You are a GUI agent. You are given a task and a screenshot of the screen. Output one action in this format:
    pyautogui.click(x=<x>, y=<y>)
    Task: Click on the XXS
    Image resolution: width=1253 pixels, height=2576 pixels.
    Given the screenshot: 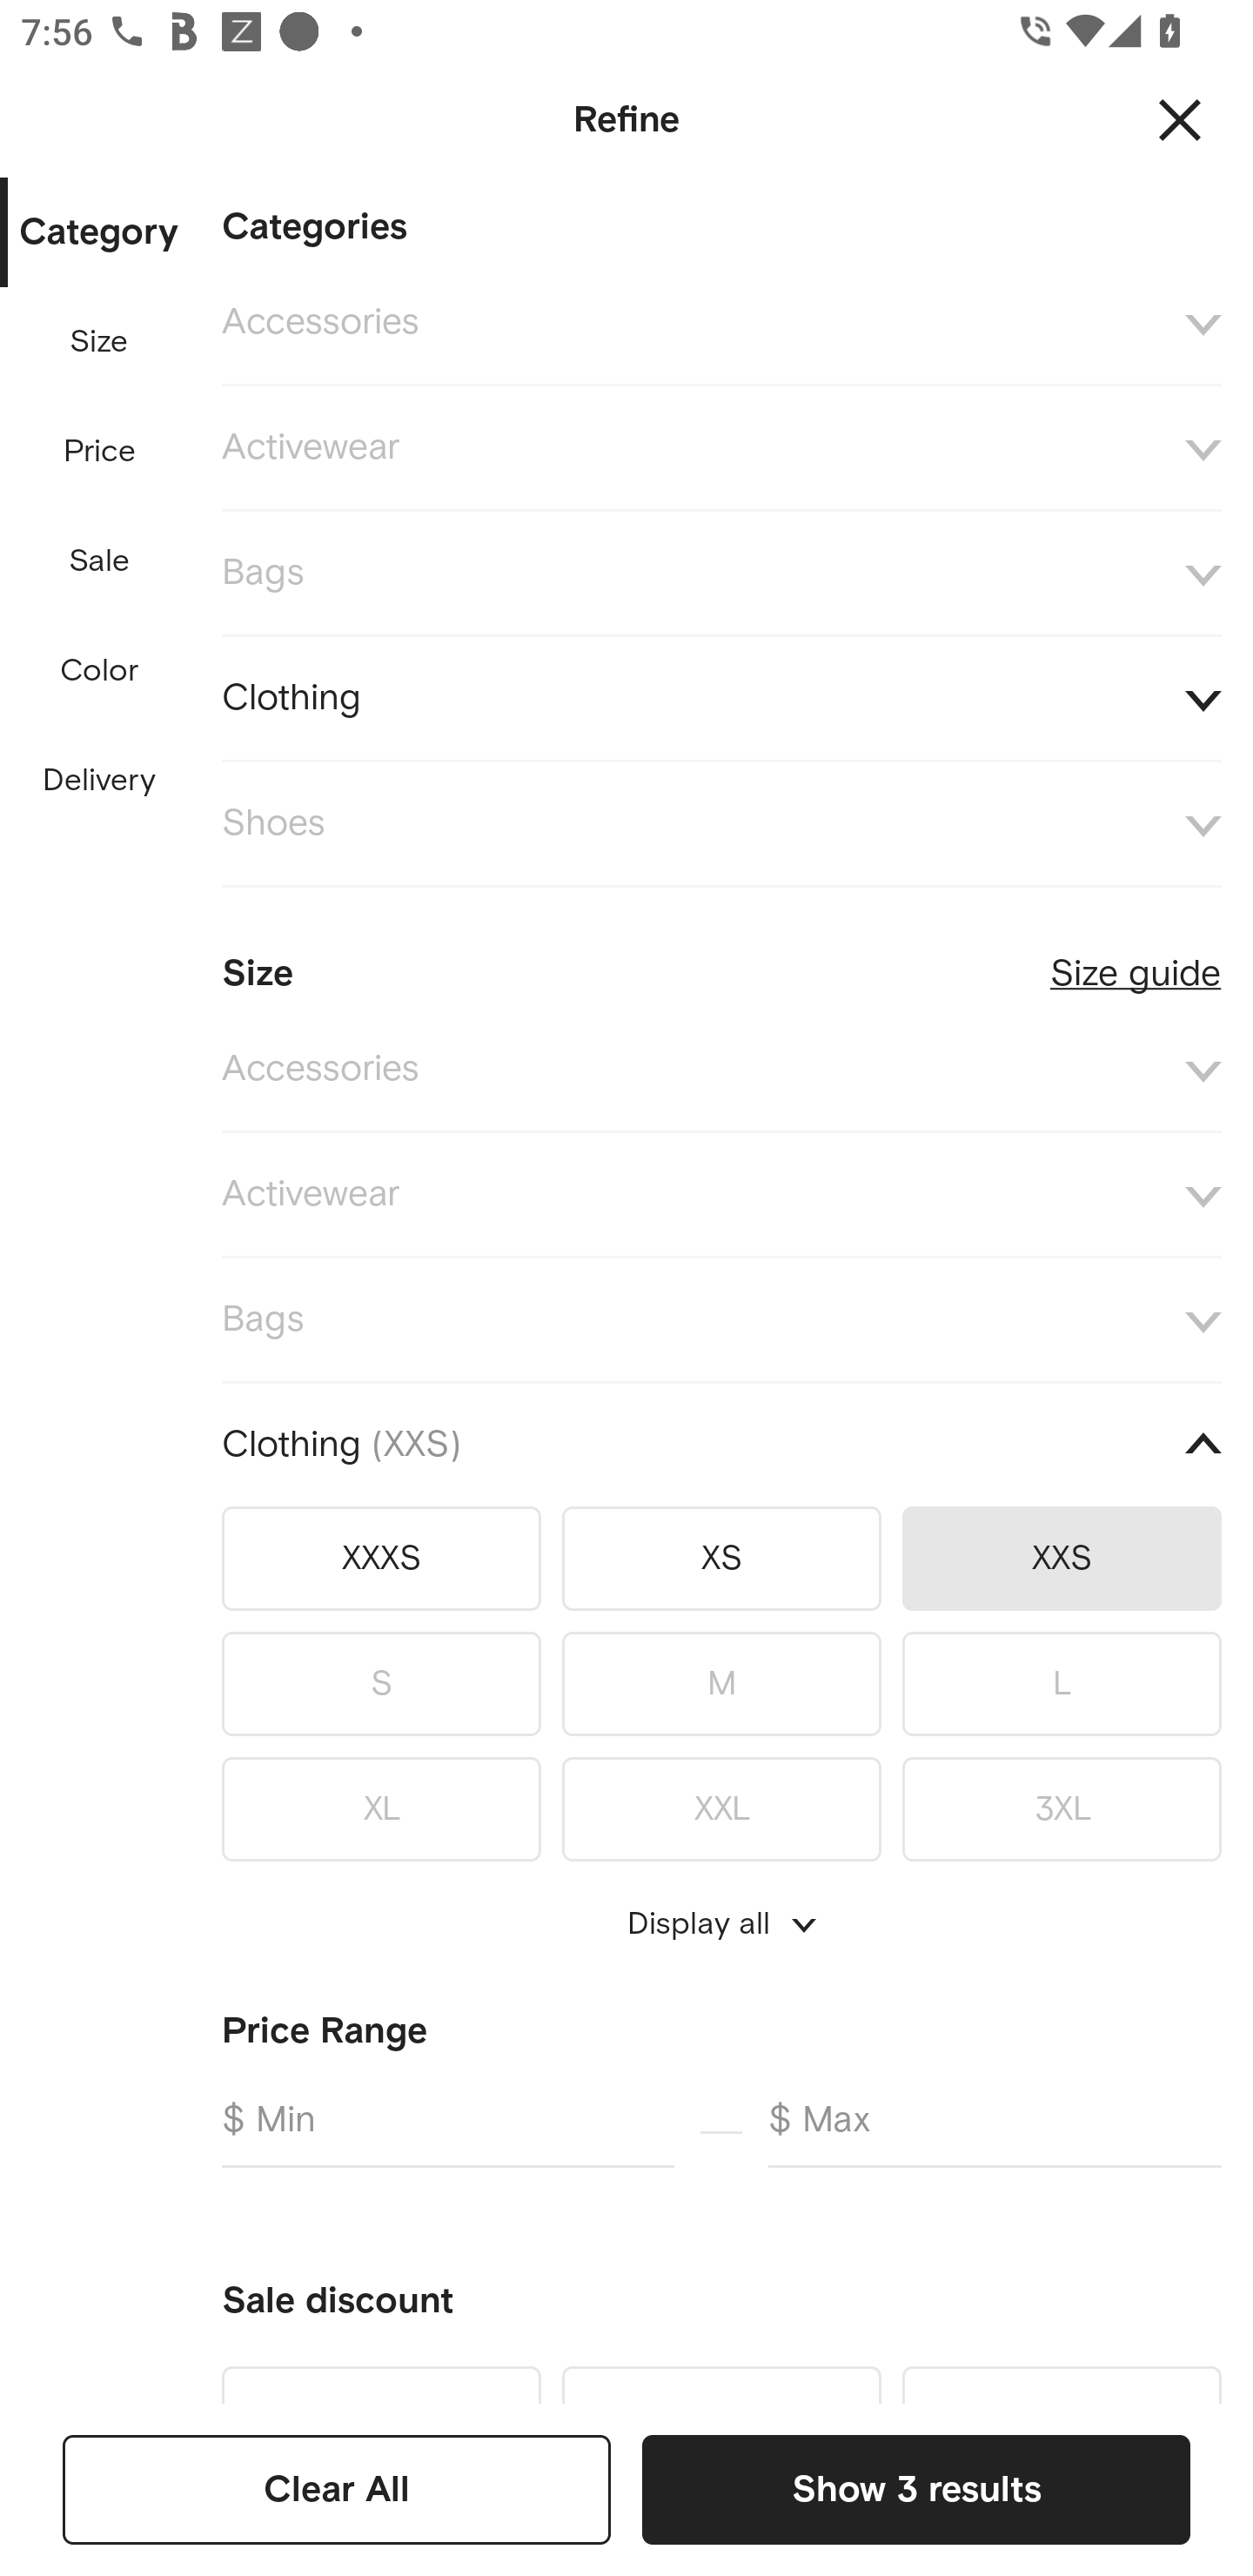 What is the action you would take?
    pyautogui.click(x=1062, y=1558)
    